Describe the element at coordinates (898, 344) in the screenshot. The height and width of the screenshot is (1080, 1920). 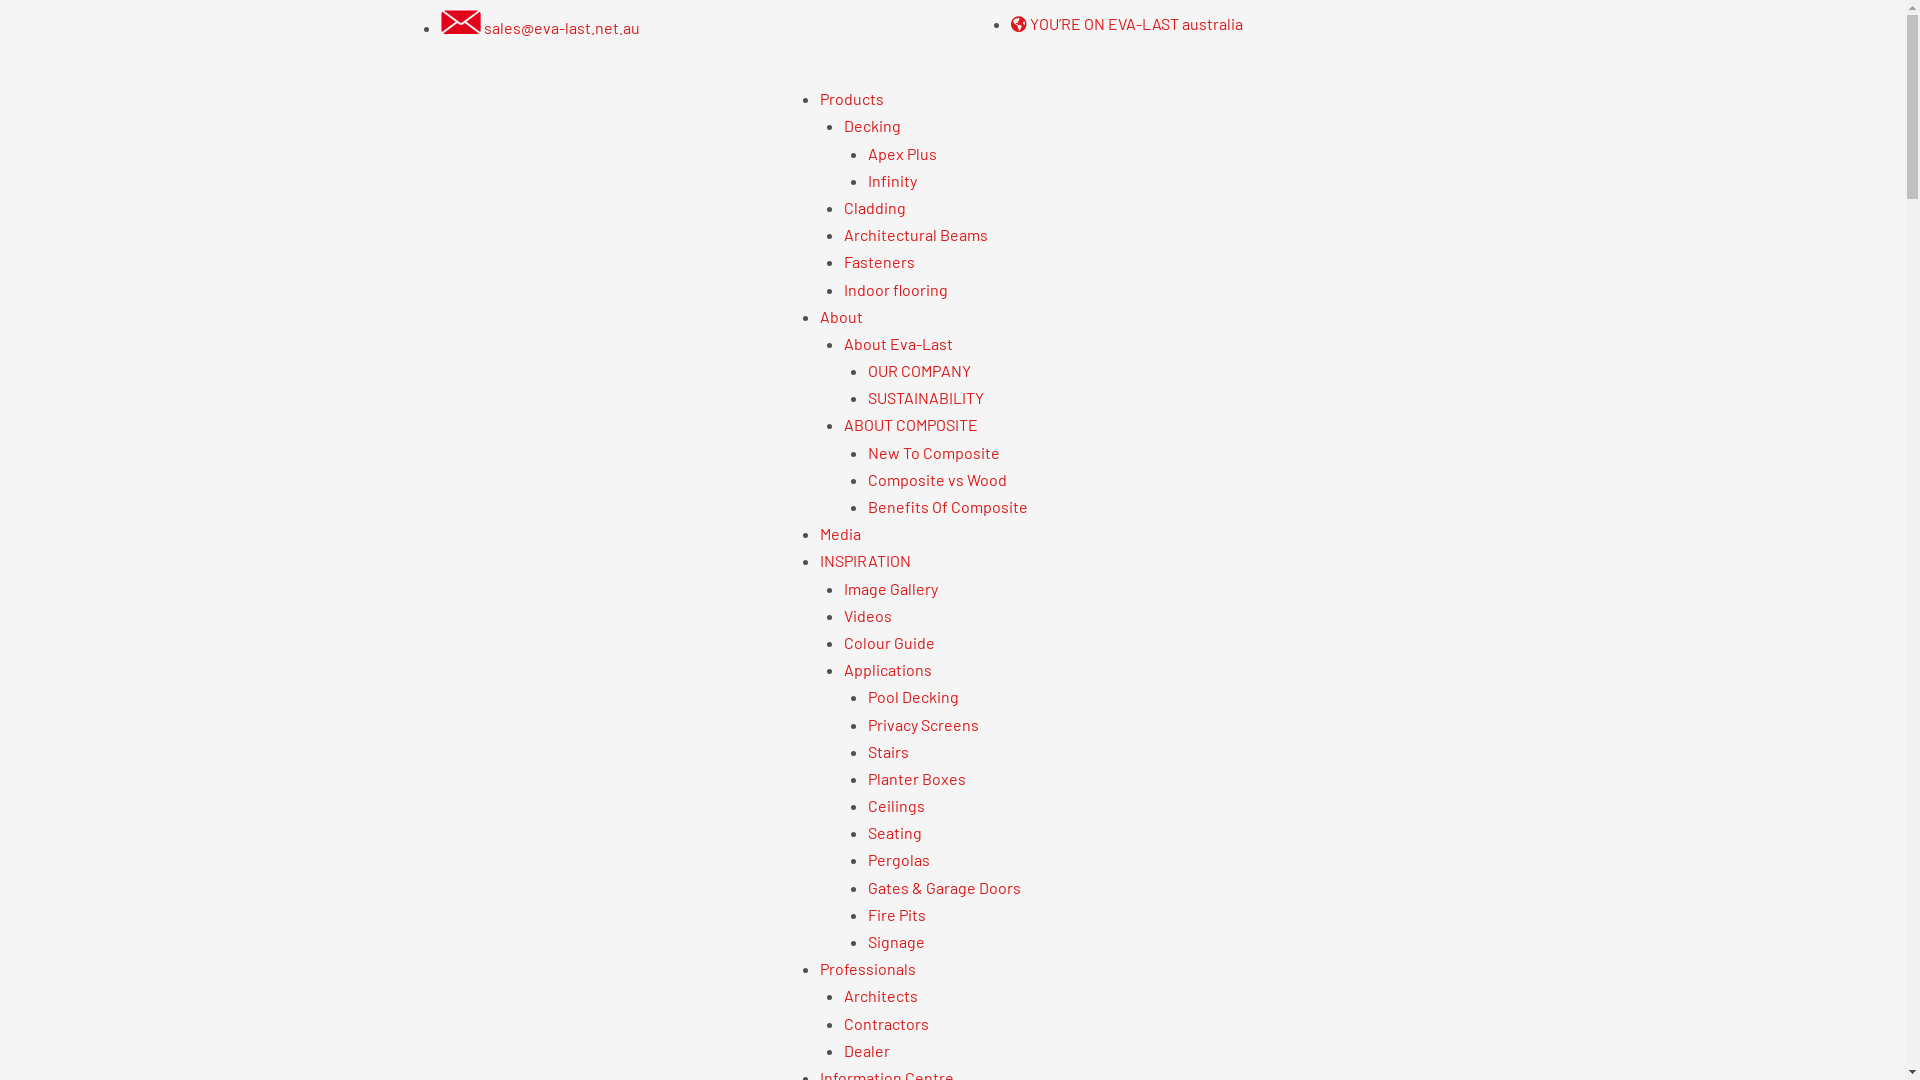
I see `About Eva-Last` at that location.